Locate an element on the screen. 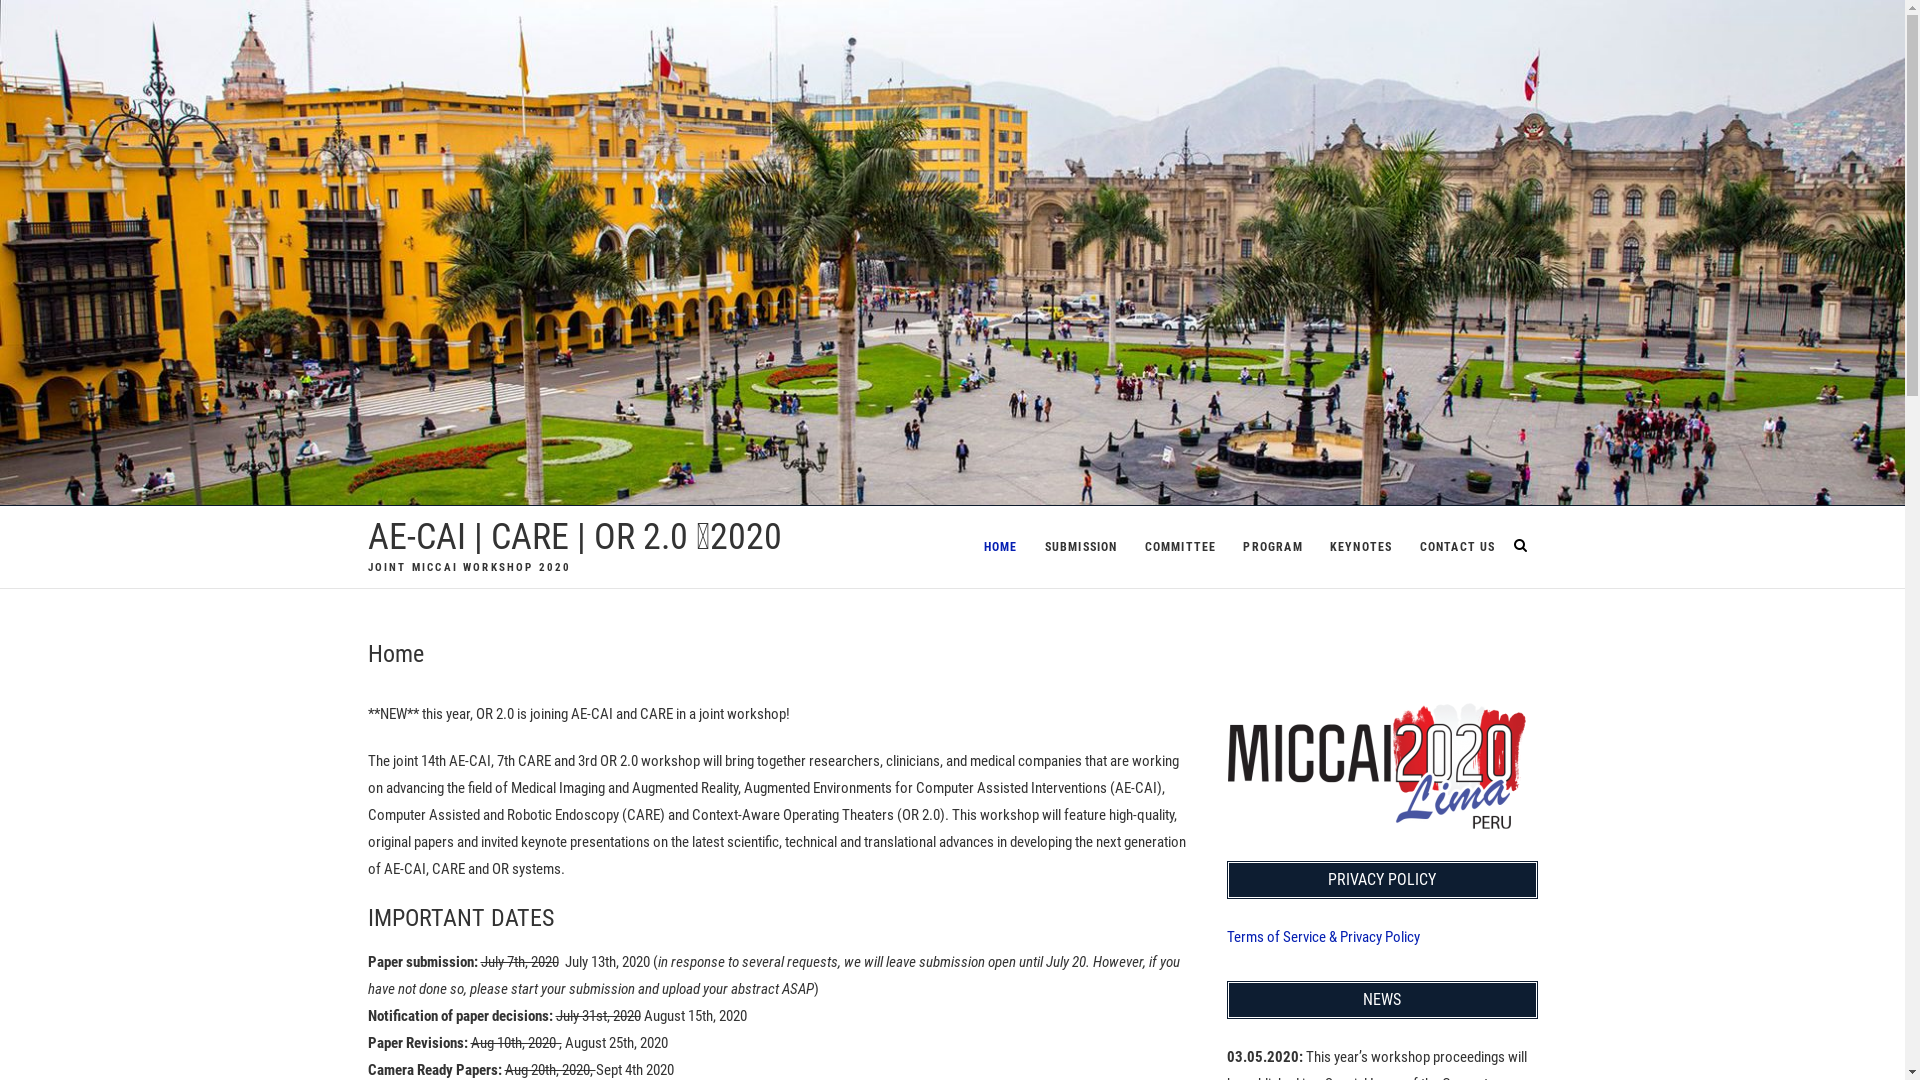 The height and width of the screenshot is (1080, 1920). COMMITTEE is located at coordinates (1181, 547).